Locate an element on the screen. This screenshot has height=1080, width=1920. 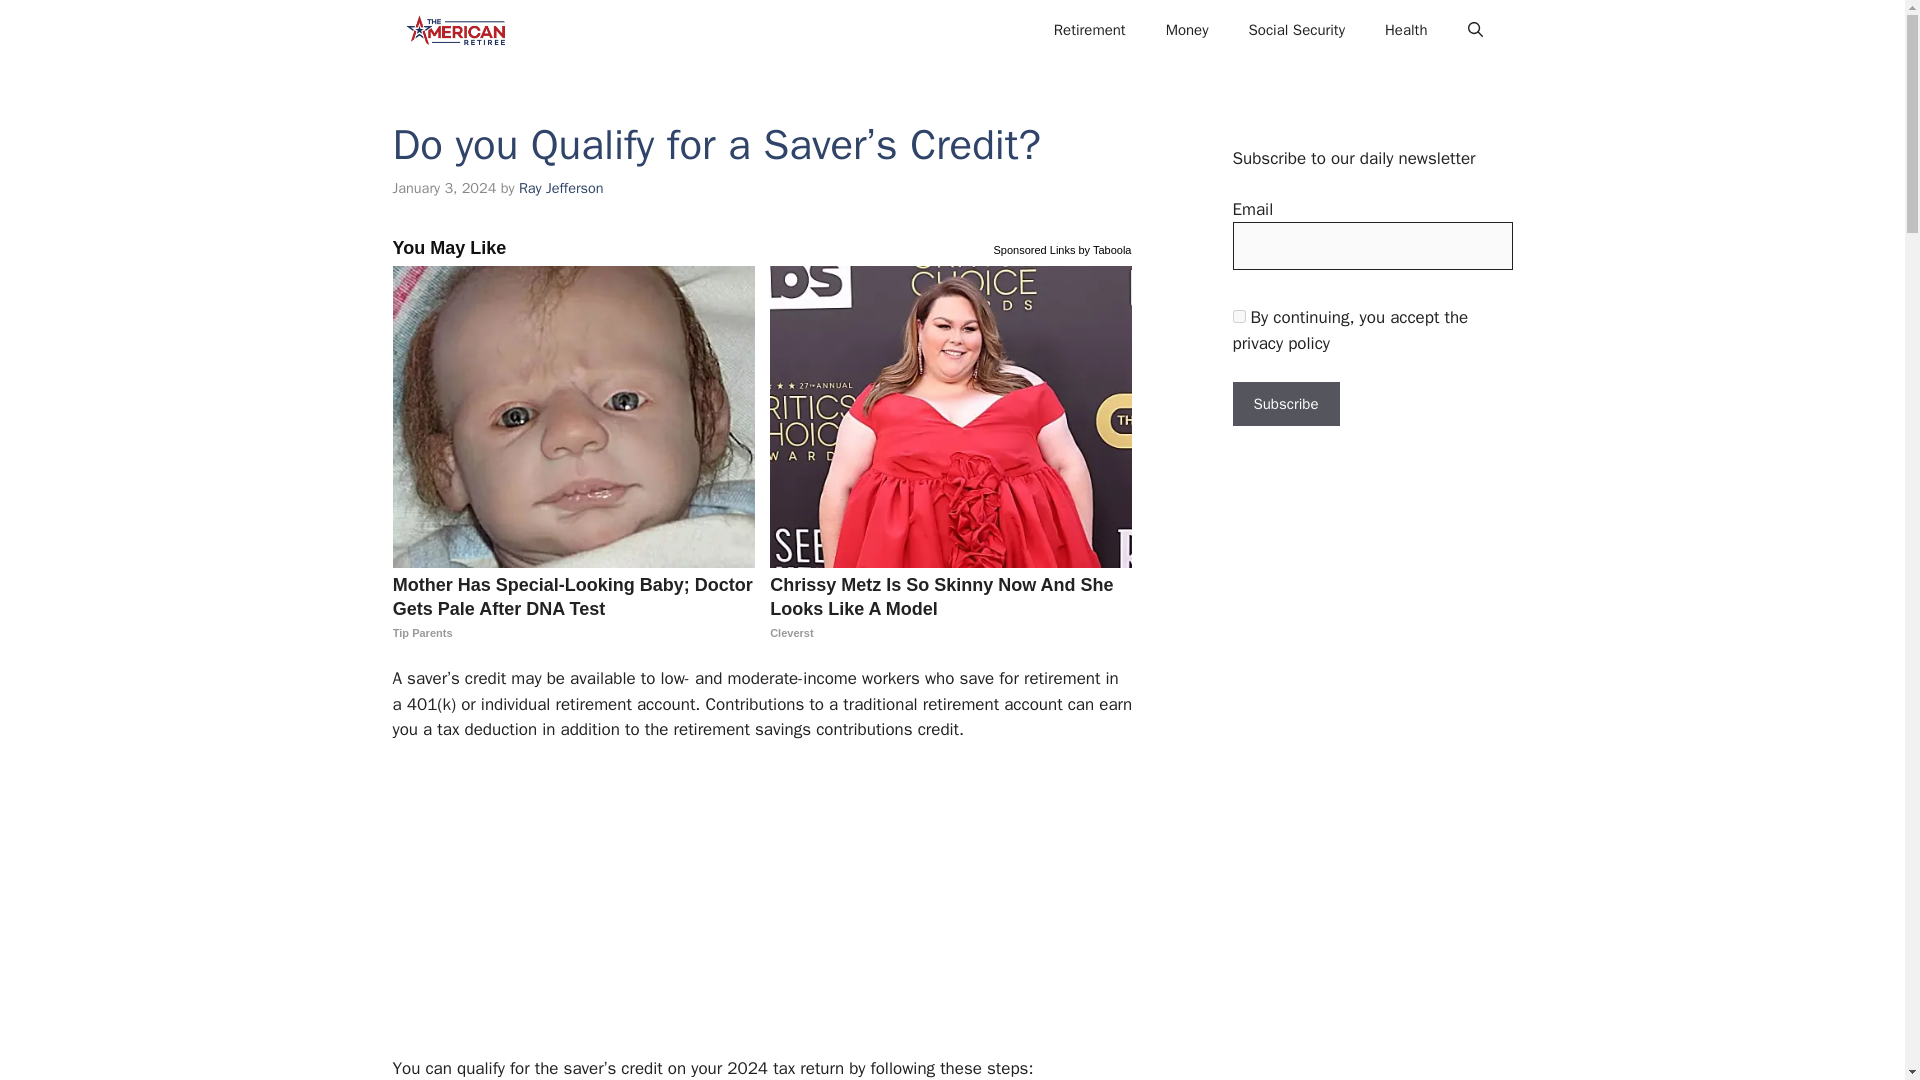
by Taboola is located at coordinates (1104, 248).